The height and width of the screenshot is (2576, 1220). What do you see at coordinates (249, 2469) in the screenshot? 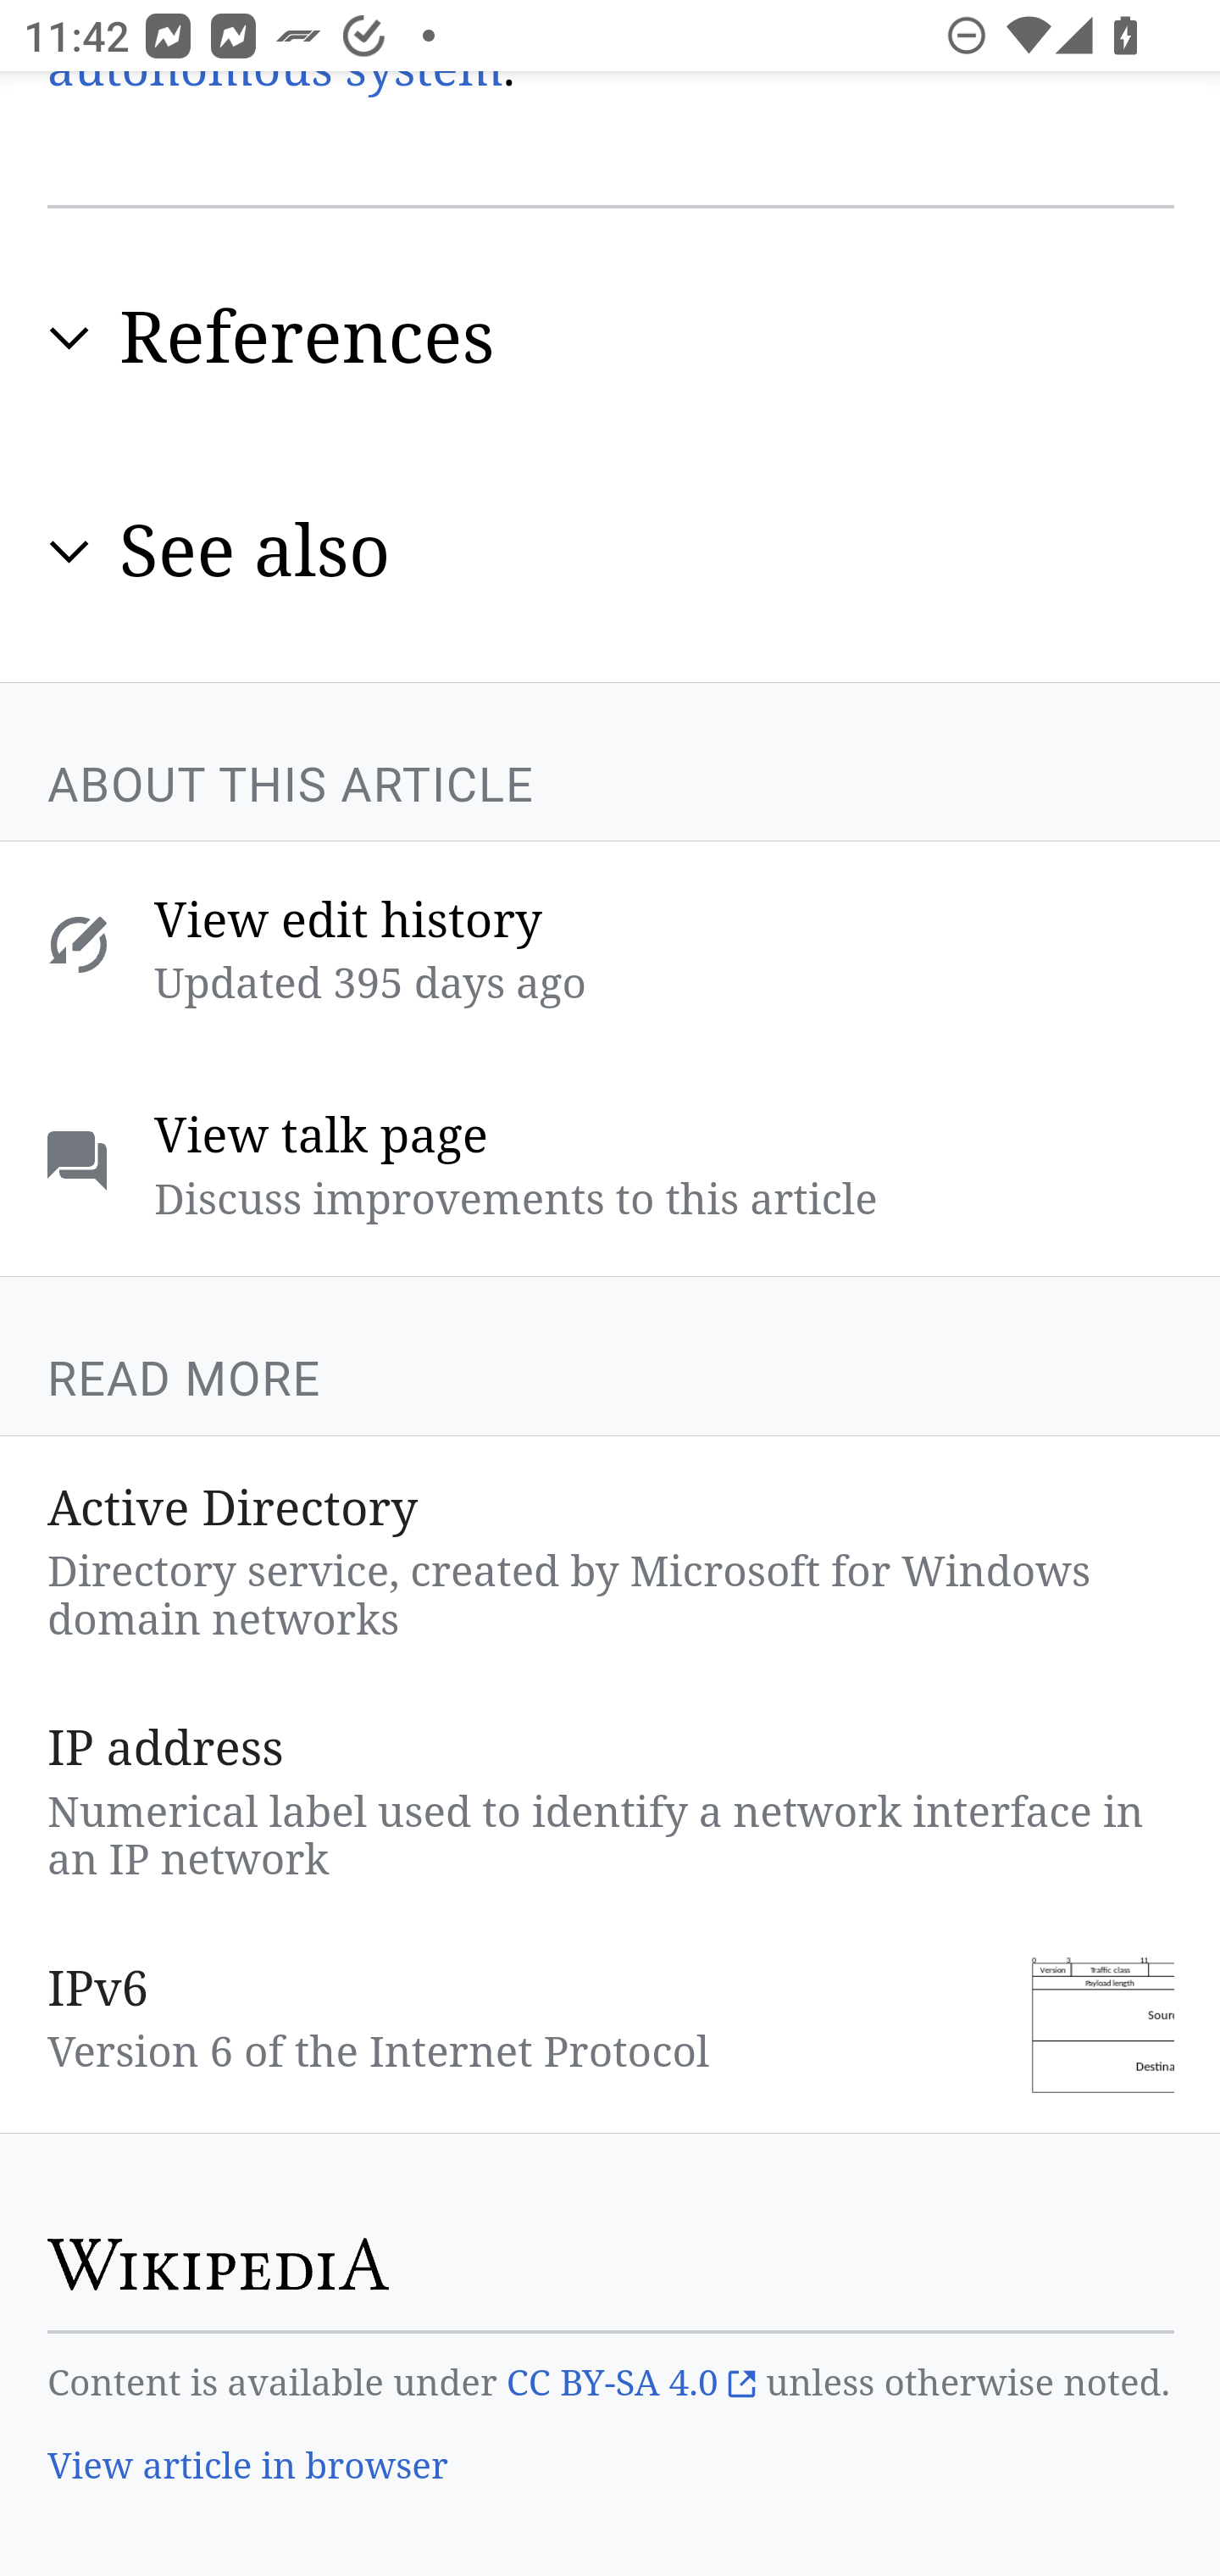
I see `View article in browser` at bounding box center [249, 2469].